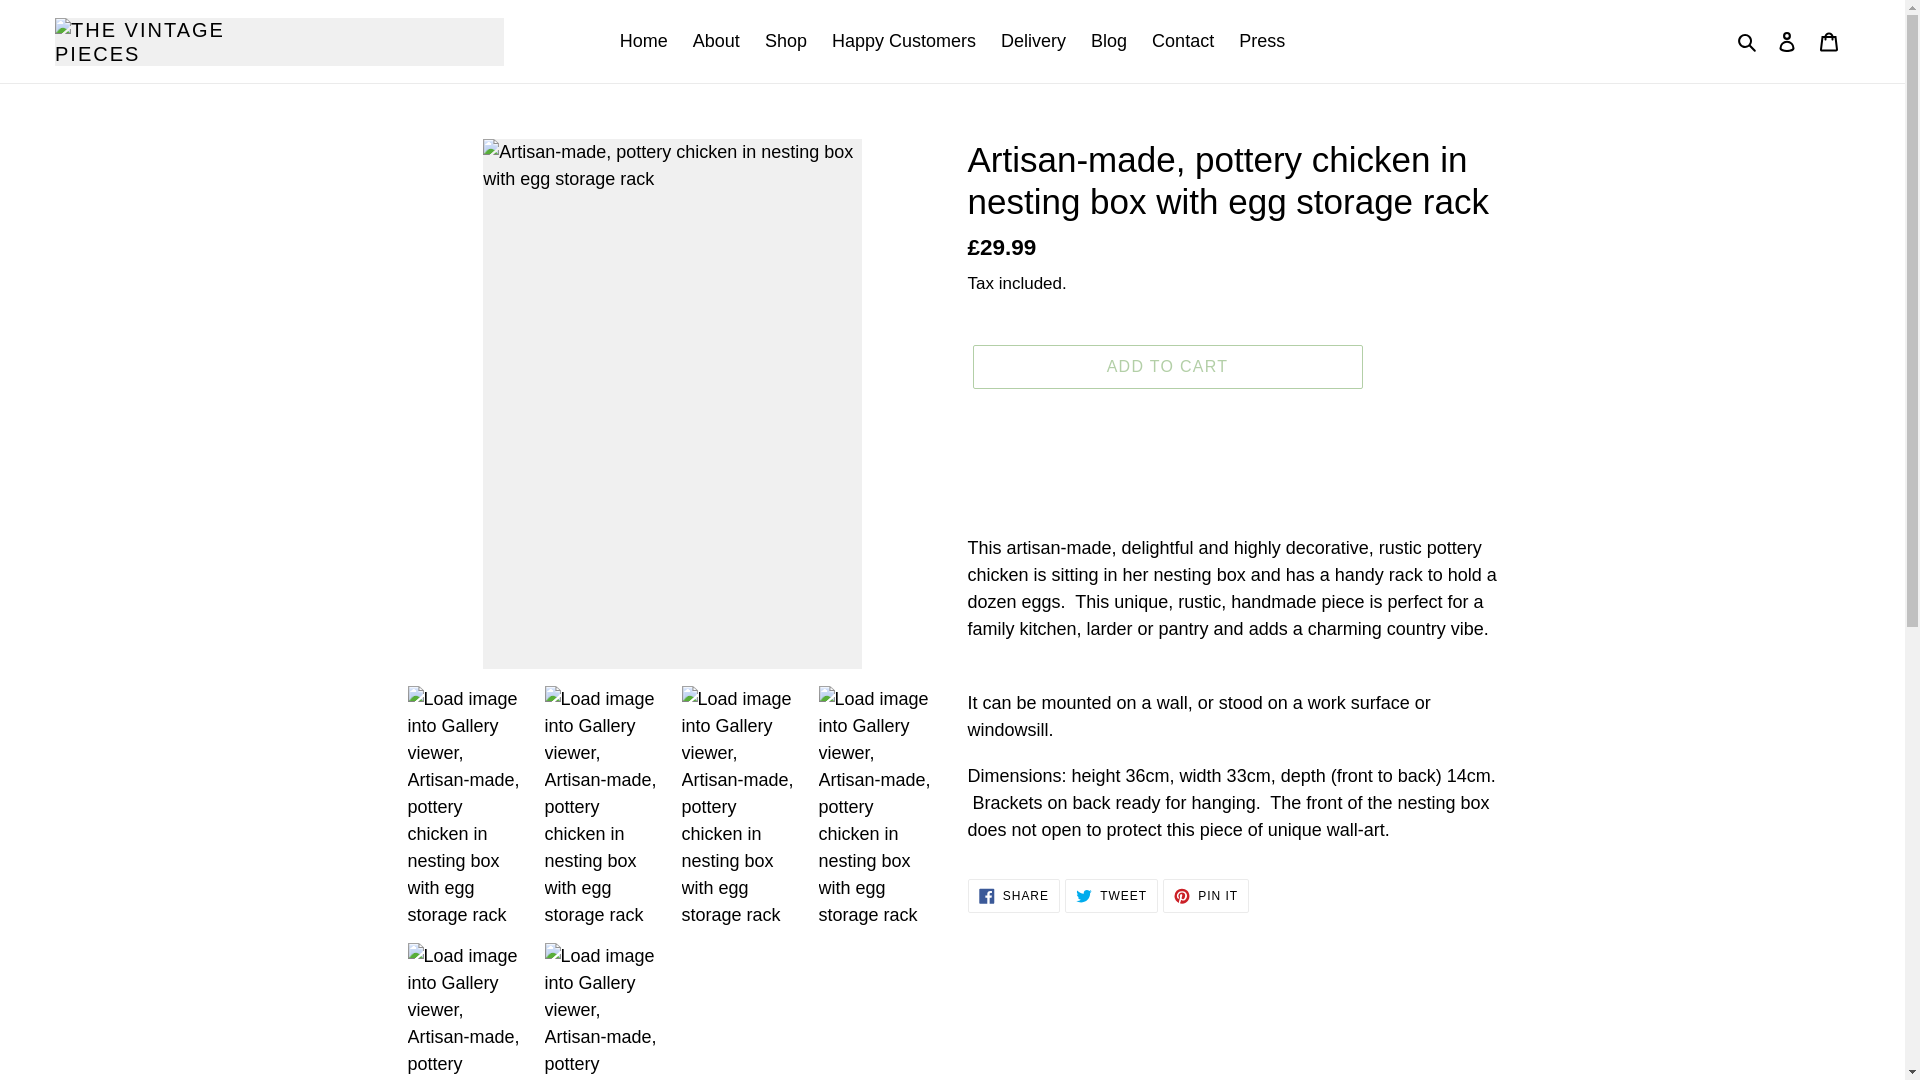 The width and height of the screenshot is (1920, 1080). What do you see at coordinates (1787, 41) in the screenshot?
I see `Contact` at bounding box center [1787, 41].